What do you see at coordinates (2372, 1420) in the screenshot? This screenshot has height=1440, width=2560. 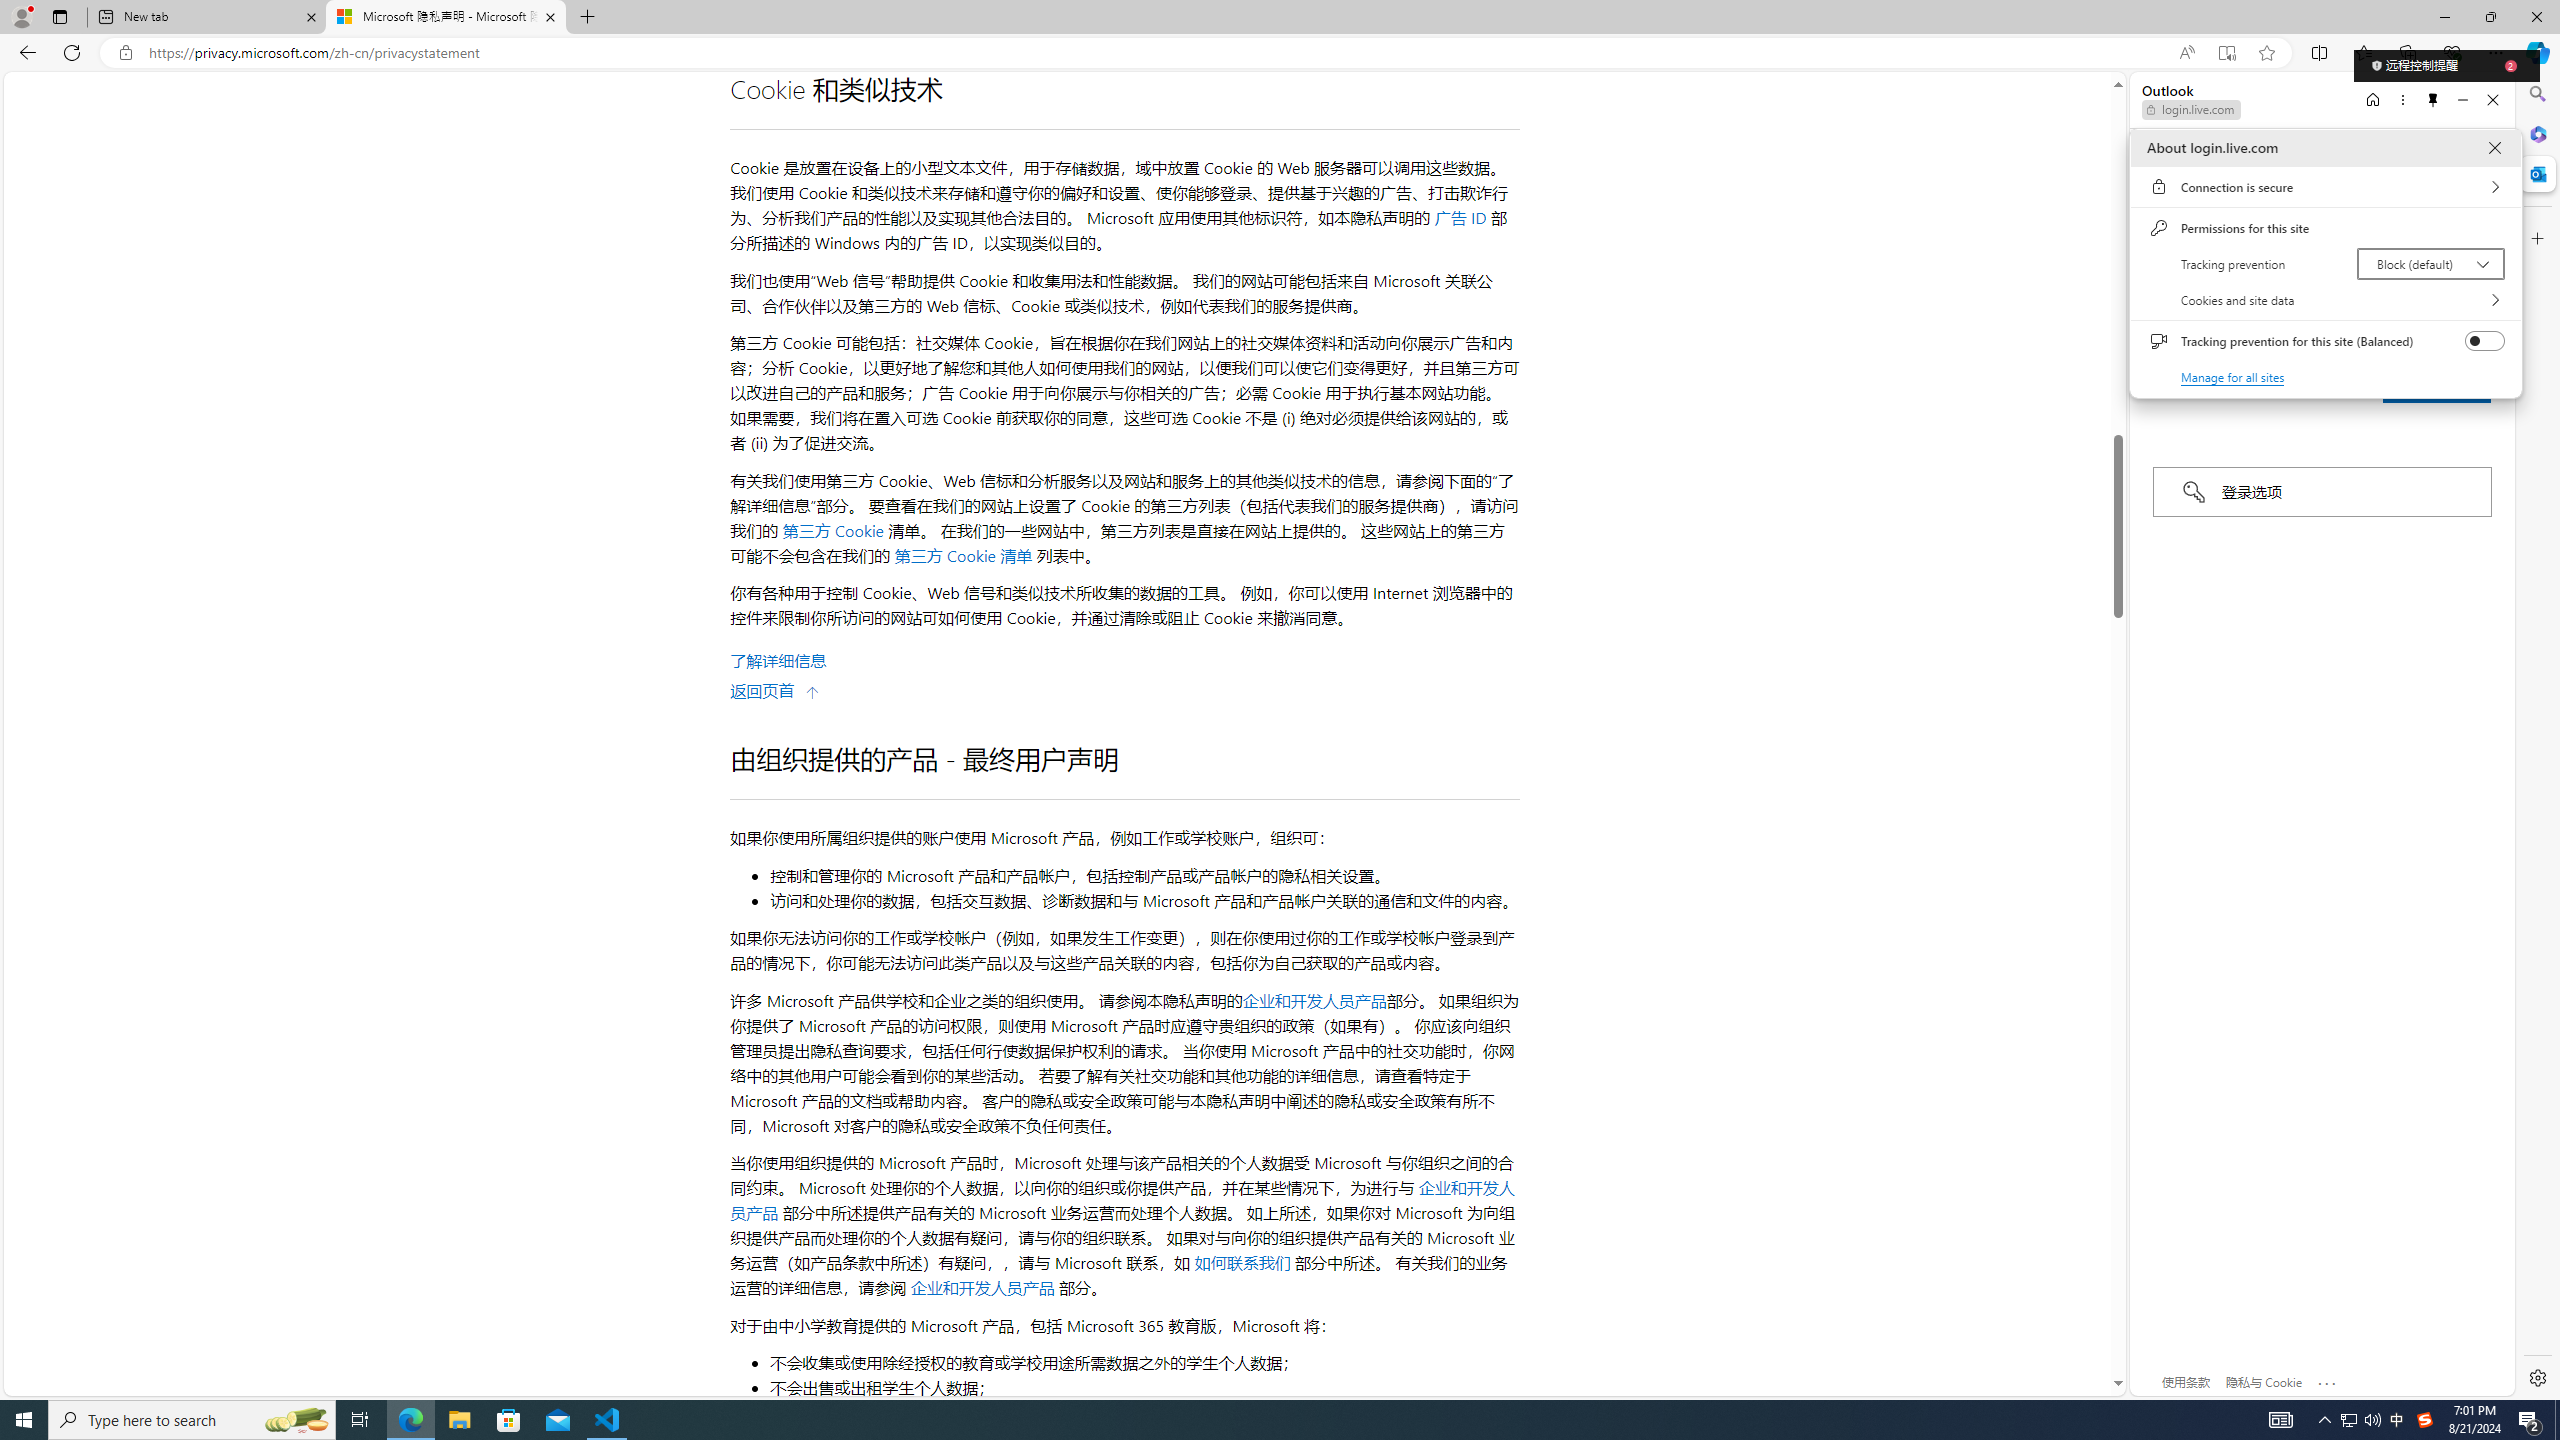 I see `Cookies and site data` at bounding box center [2372, 1420].